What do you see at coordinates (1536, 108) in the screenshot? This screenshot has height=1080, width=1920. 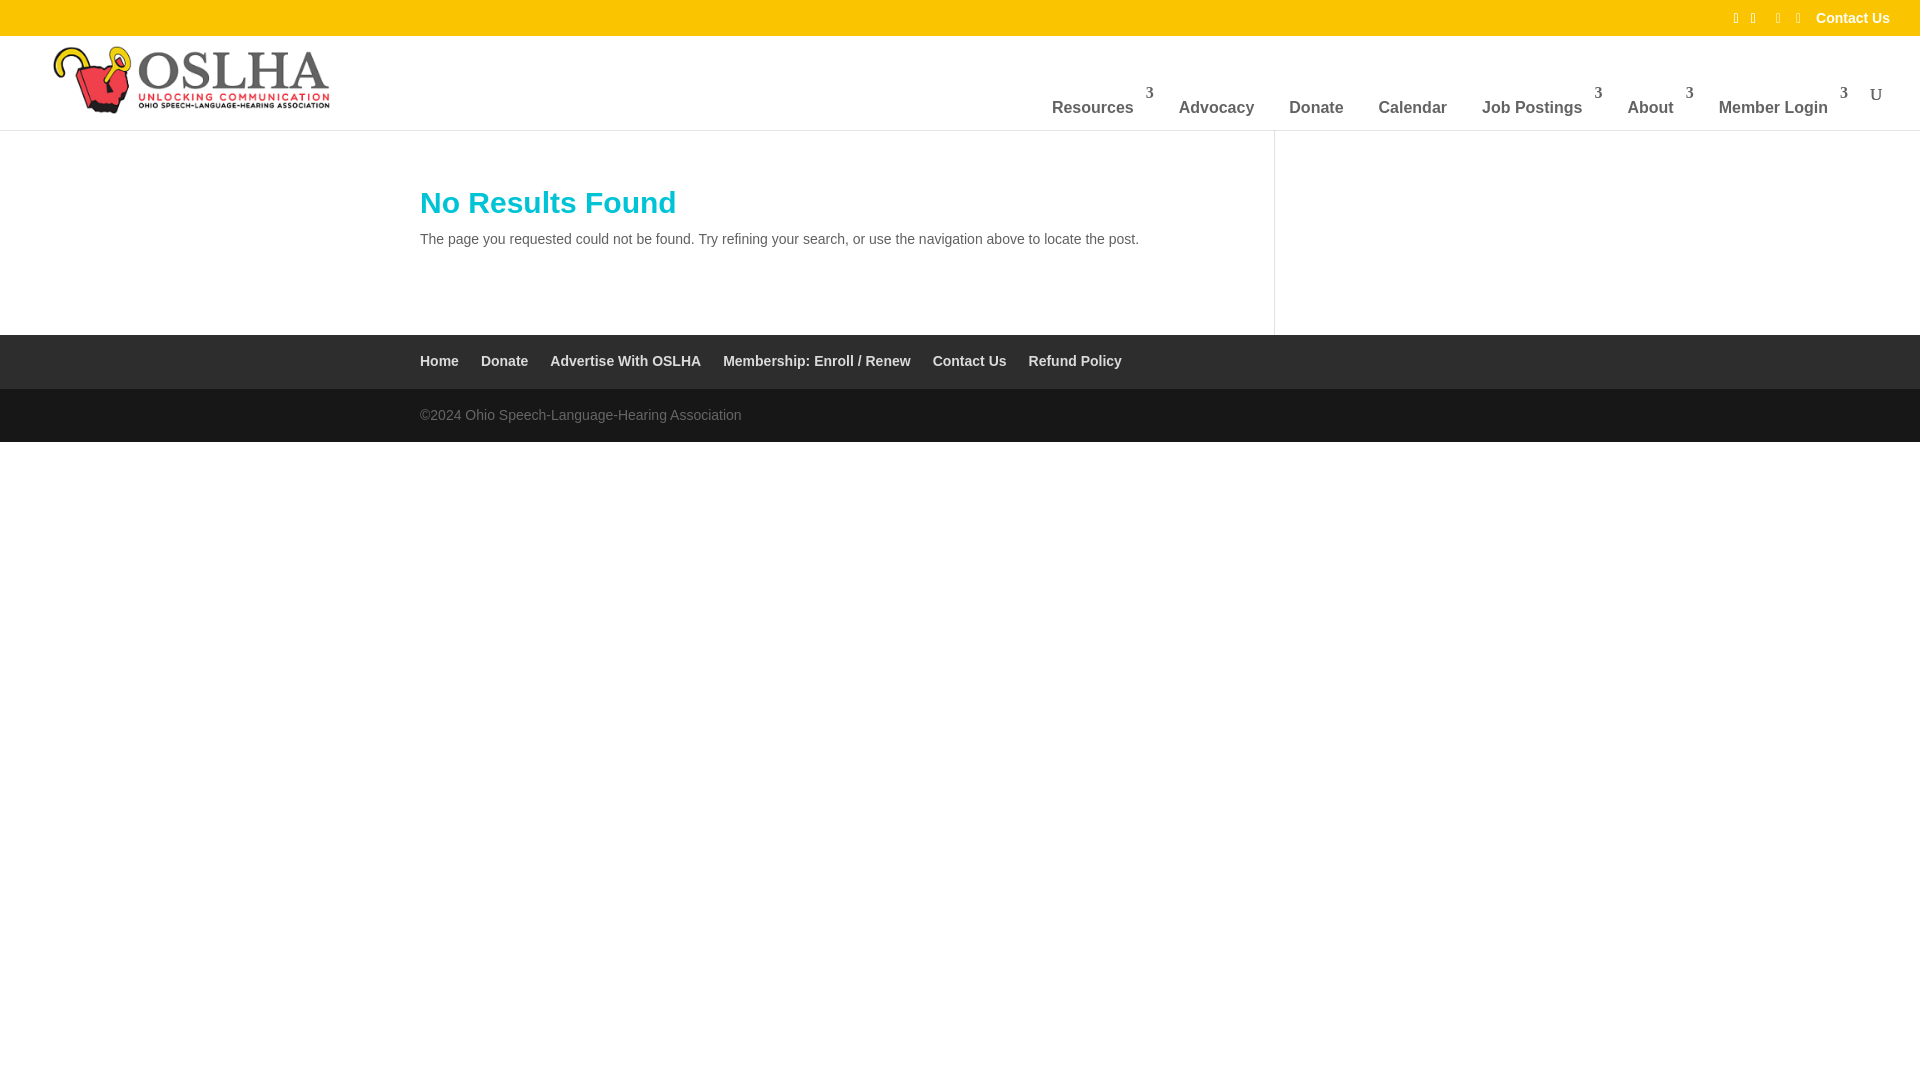 I see `Job Postings` at bounding box center [1536, 108].